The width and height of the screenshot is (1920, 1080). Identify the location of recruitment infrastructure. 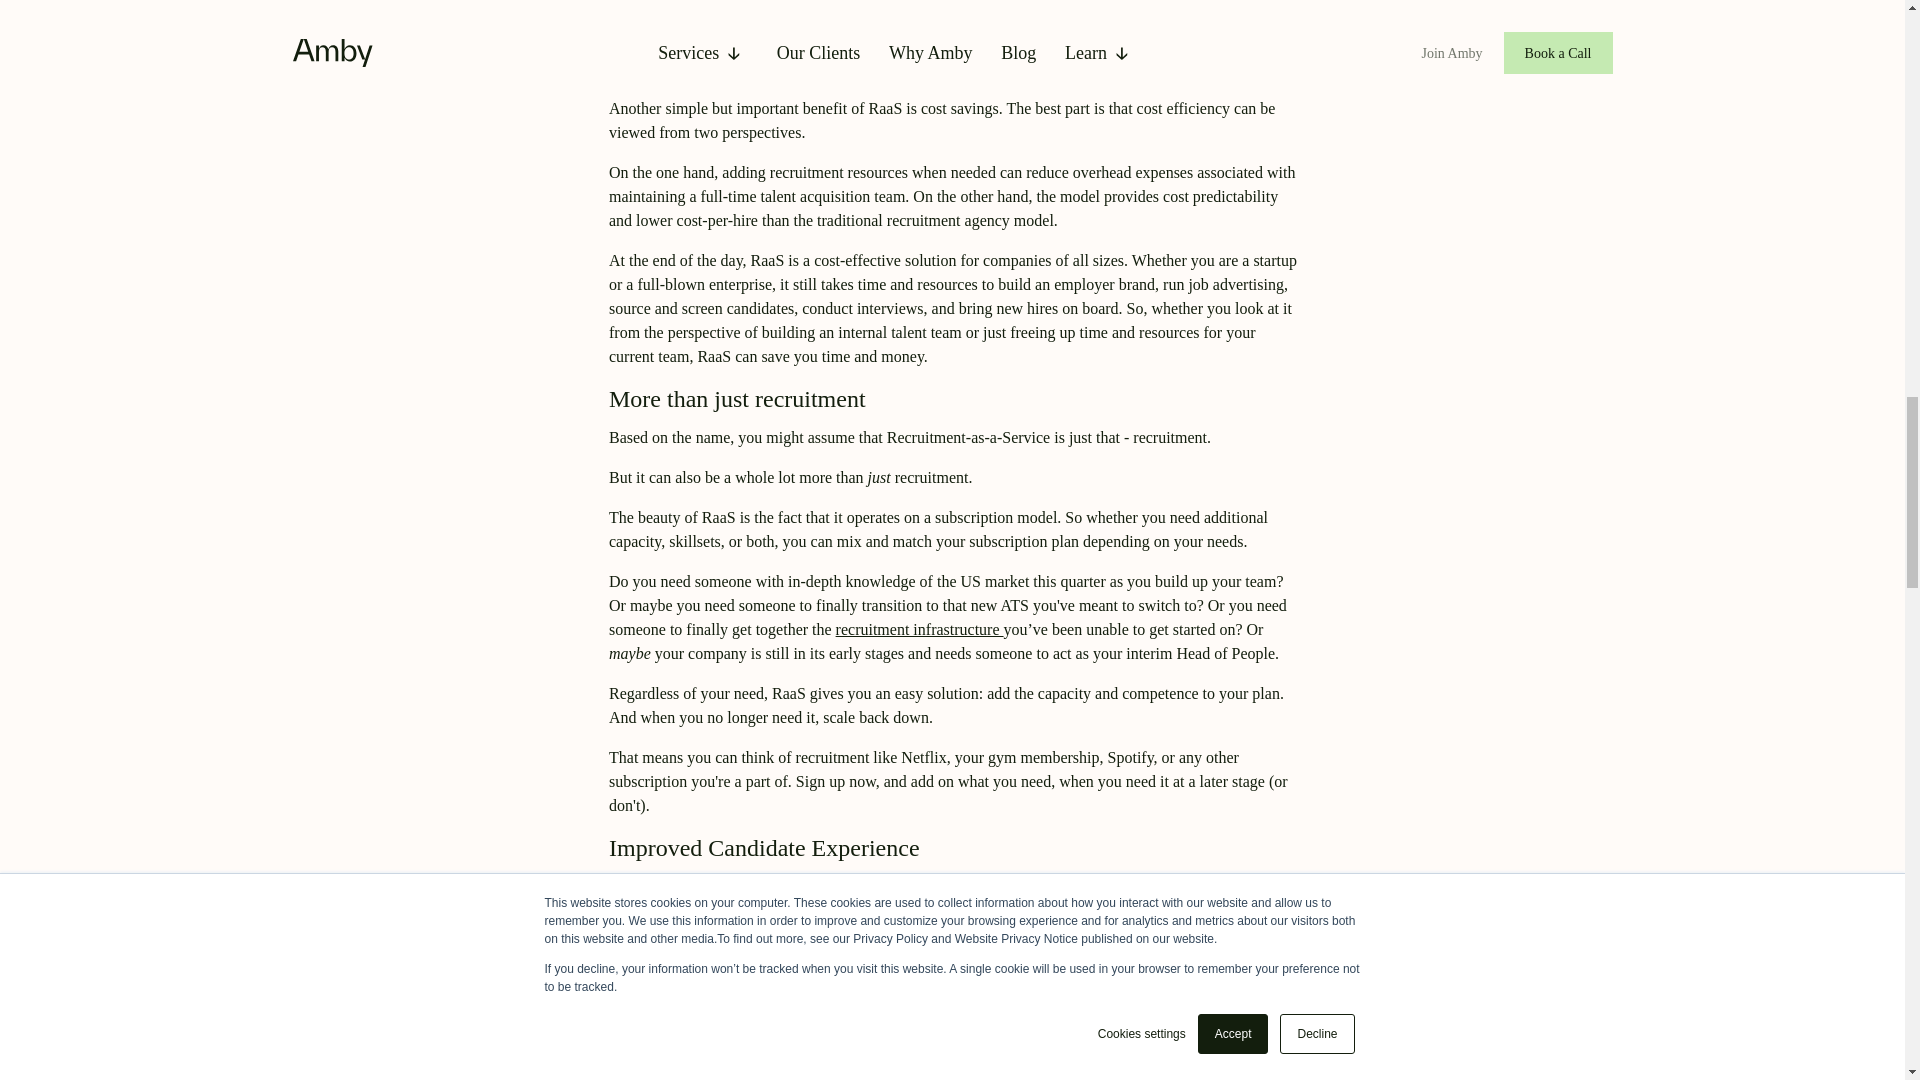
(920, 630).